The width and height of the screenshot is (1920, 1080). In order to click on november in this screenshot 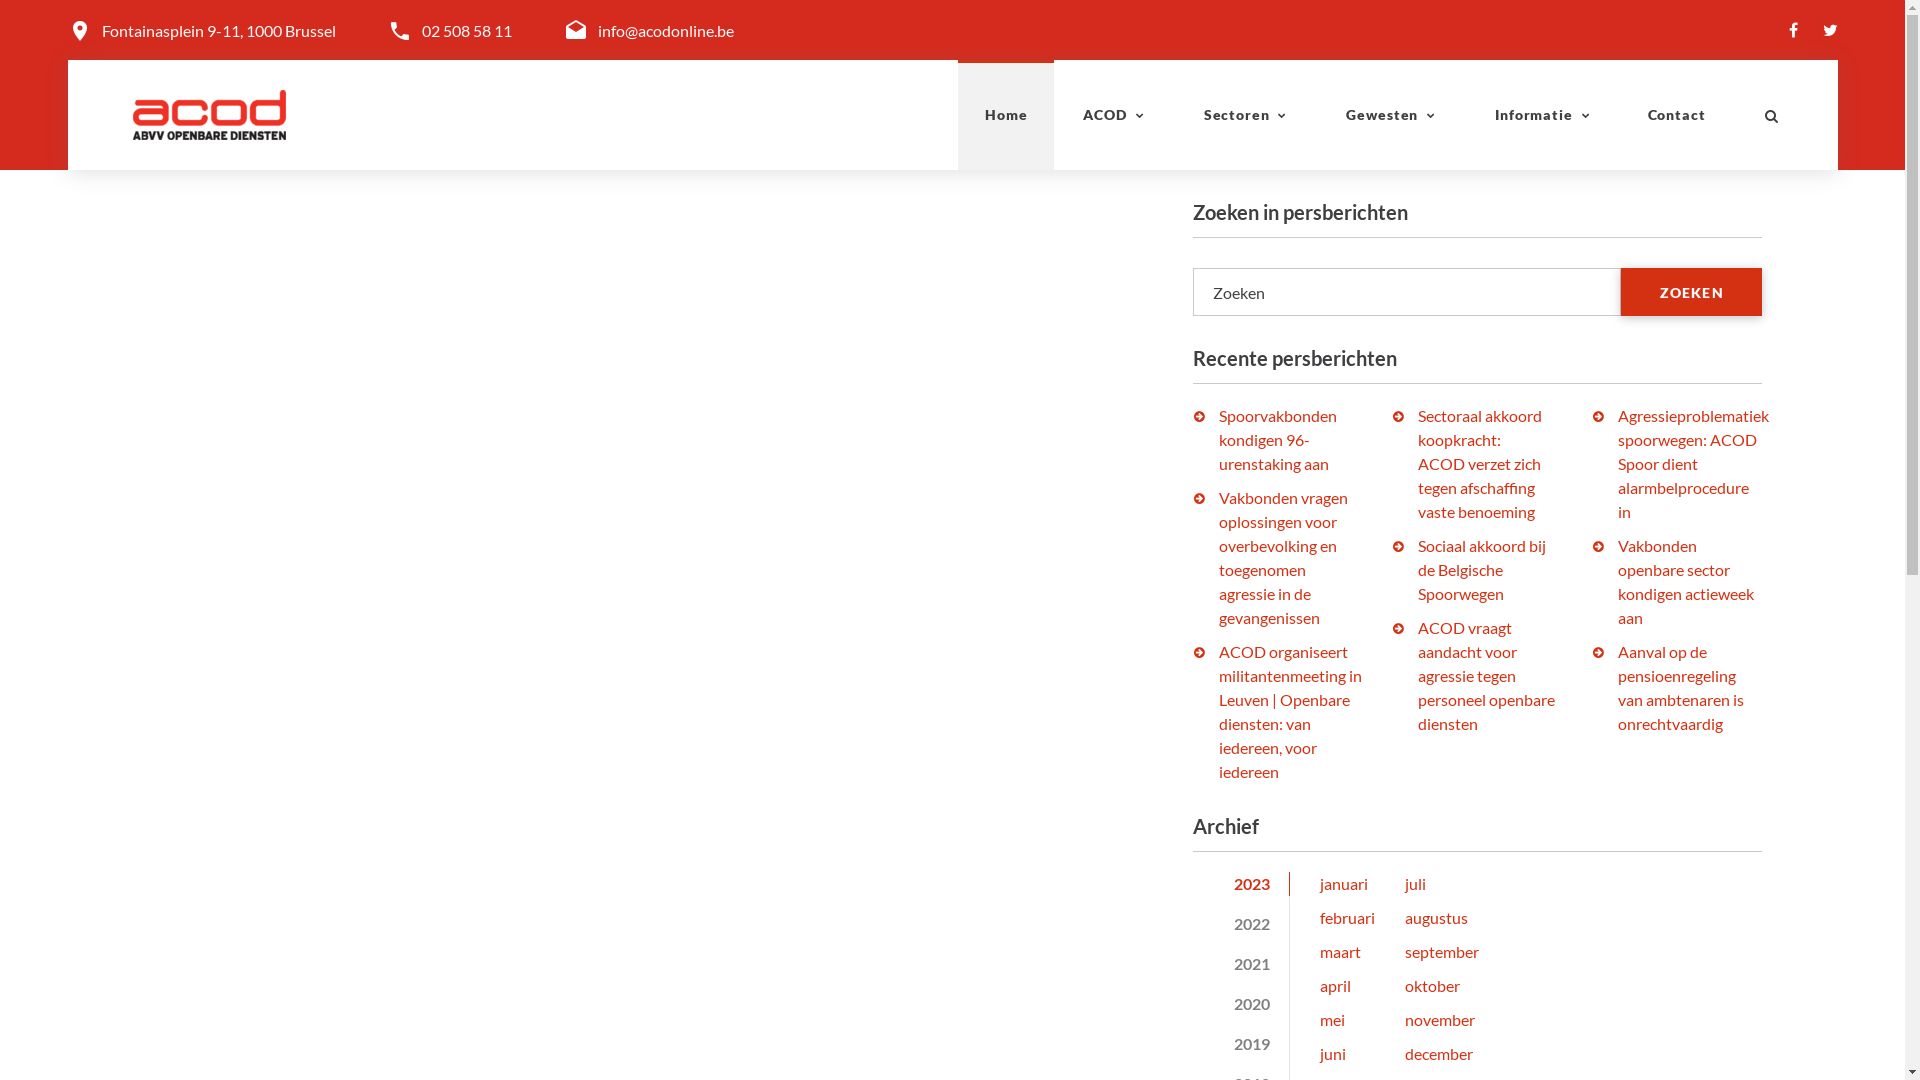, I will do `click(1440, 1020)`.